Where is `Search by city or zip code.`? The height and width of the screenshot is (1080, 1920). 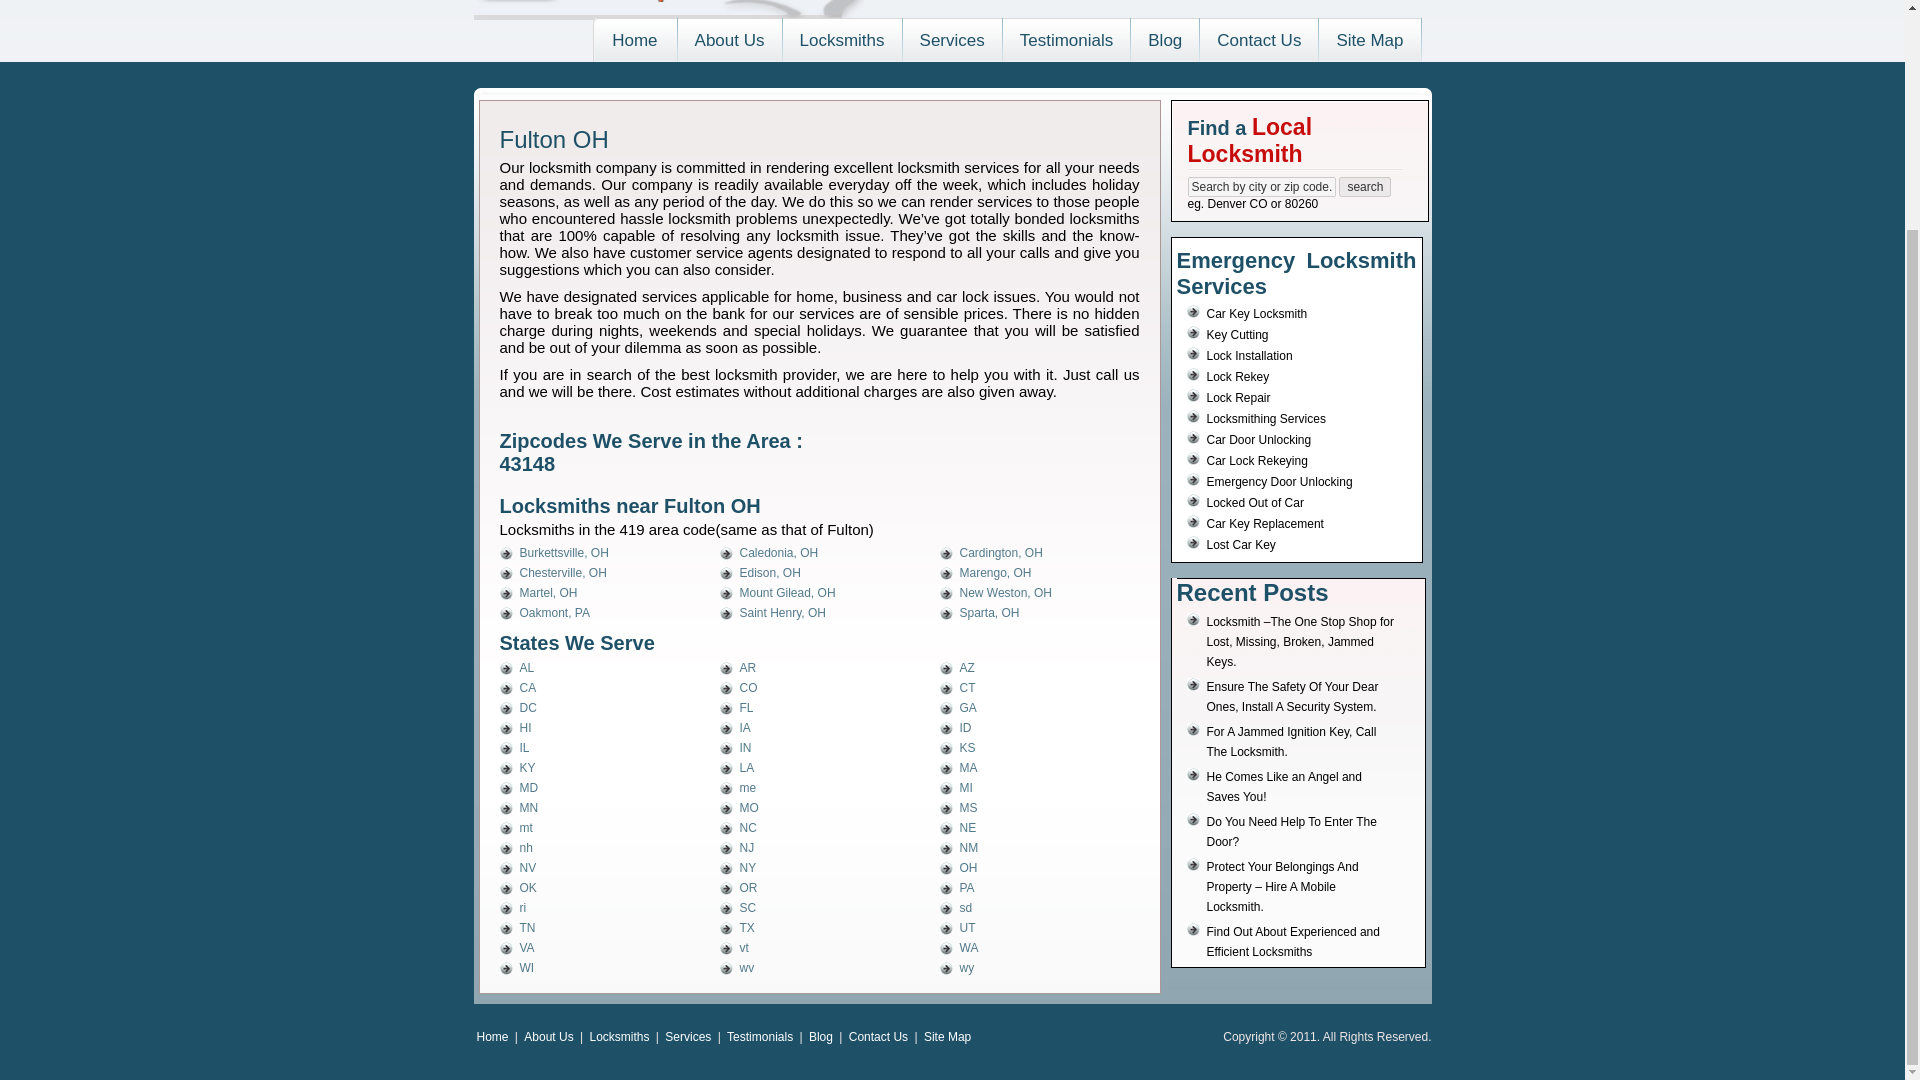
Search by city or zip code. is located at coordinates (1262, 186).